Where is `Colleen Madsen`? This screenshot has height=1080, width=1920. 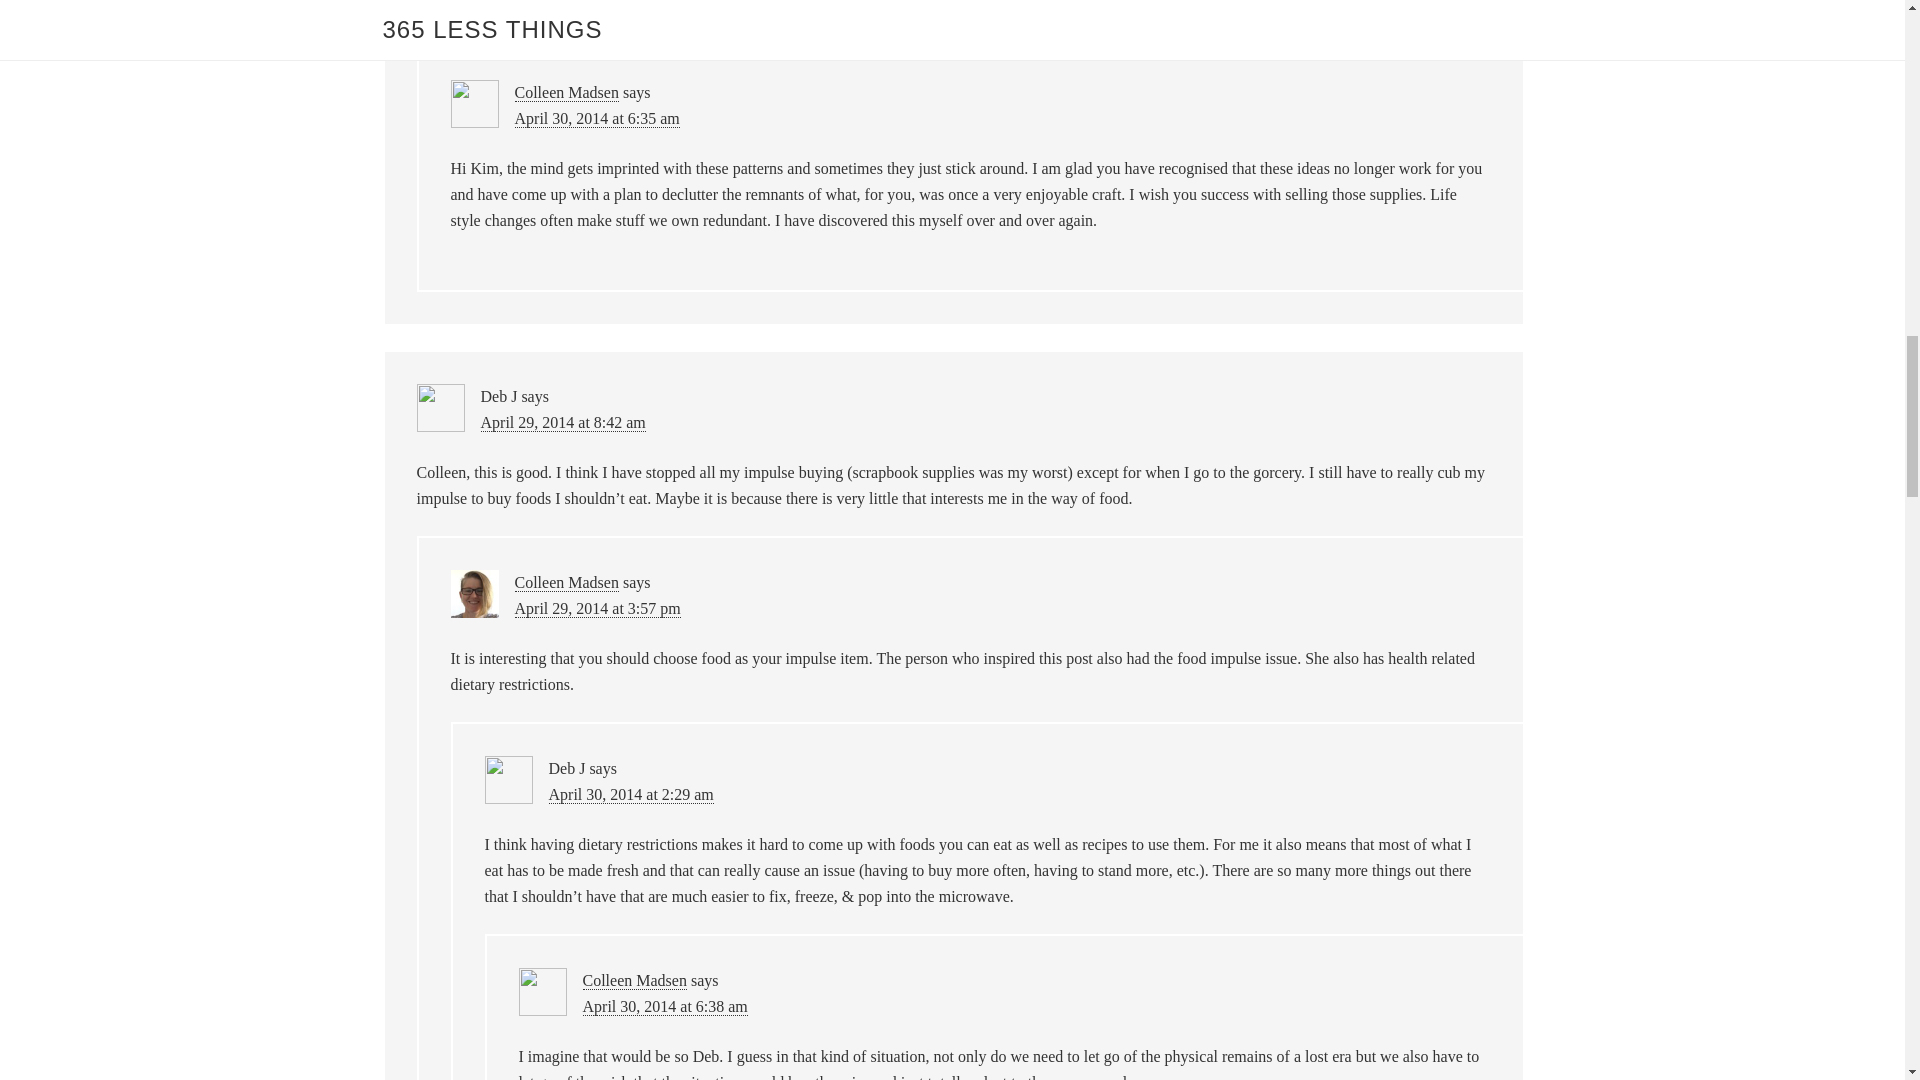 Colleen Madsen is located at coordinates (633, 981).